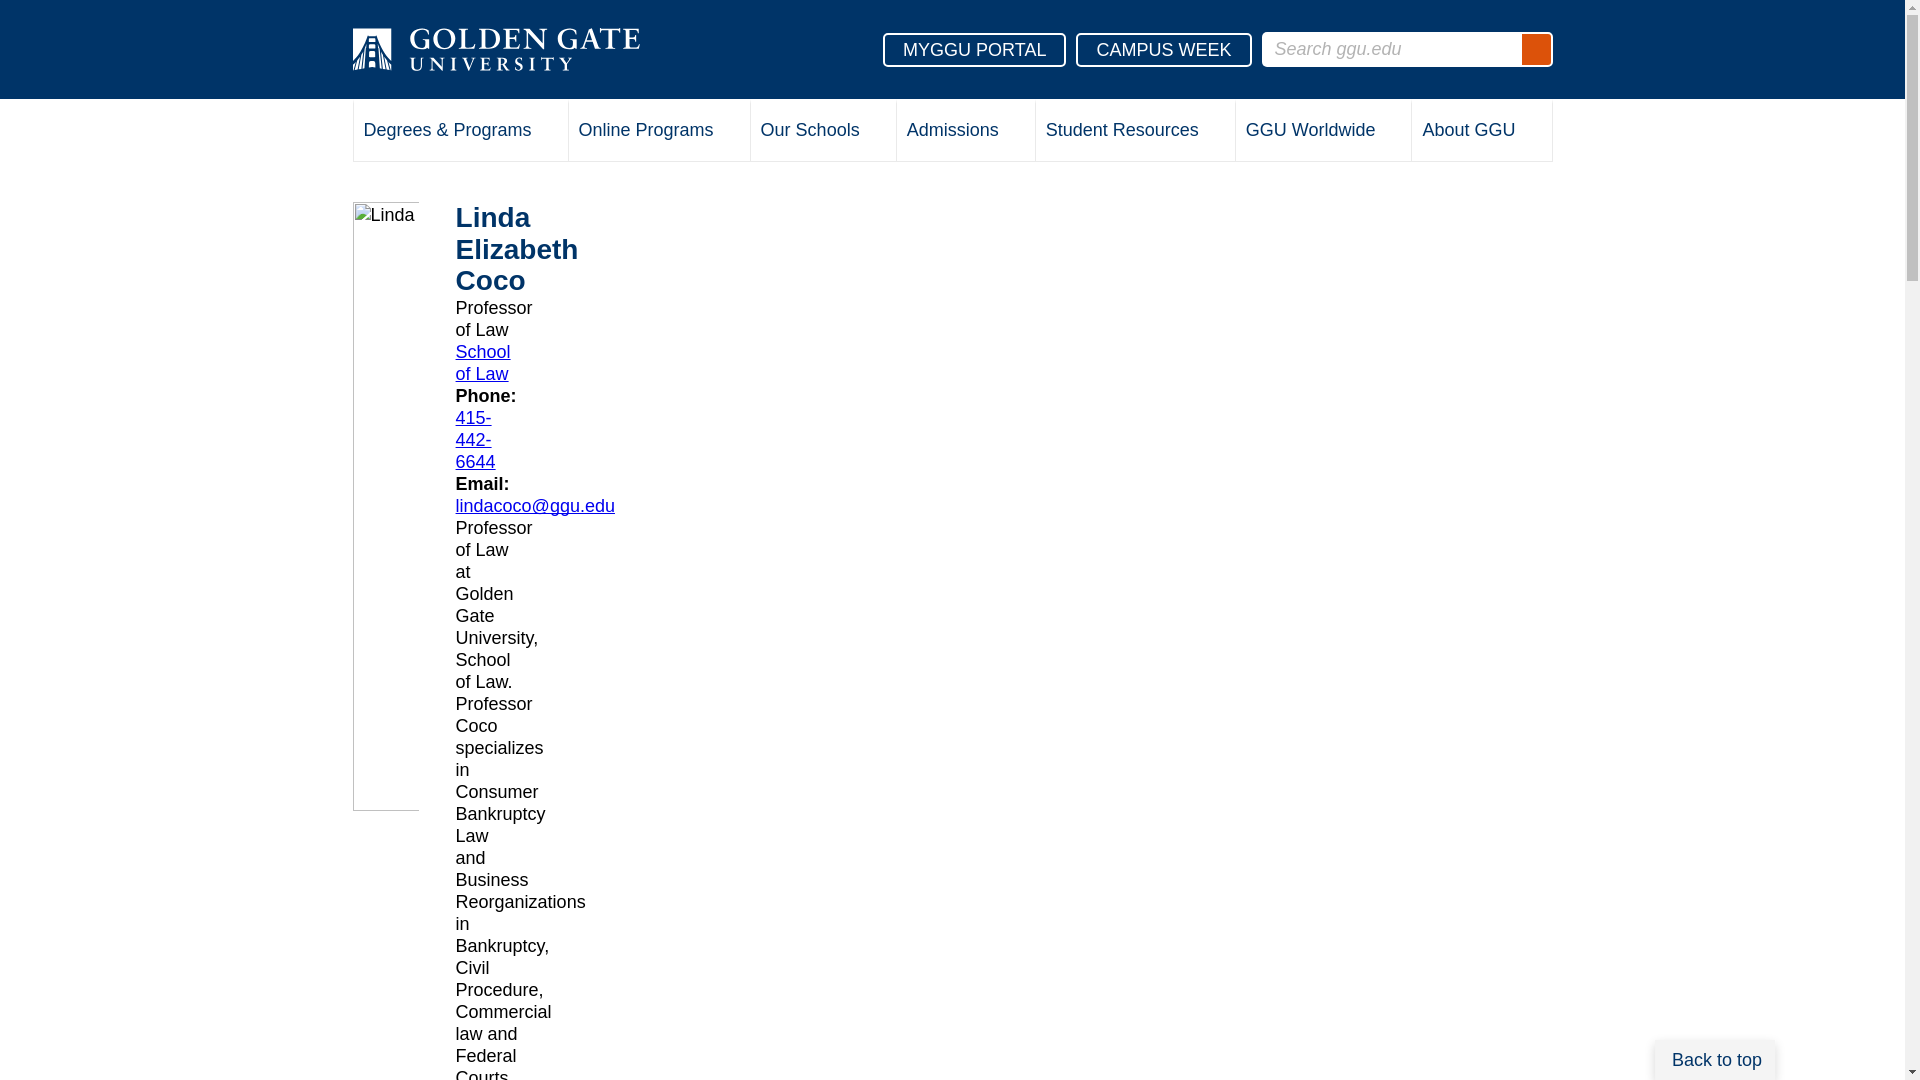 This screenshot has width=1920, height=1080. I want to click on Search, so click(1536, 49).